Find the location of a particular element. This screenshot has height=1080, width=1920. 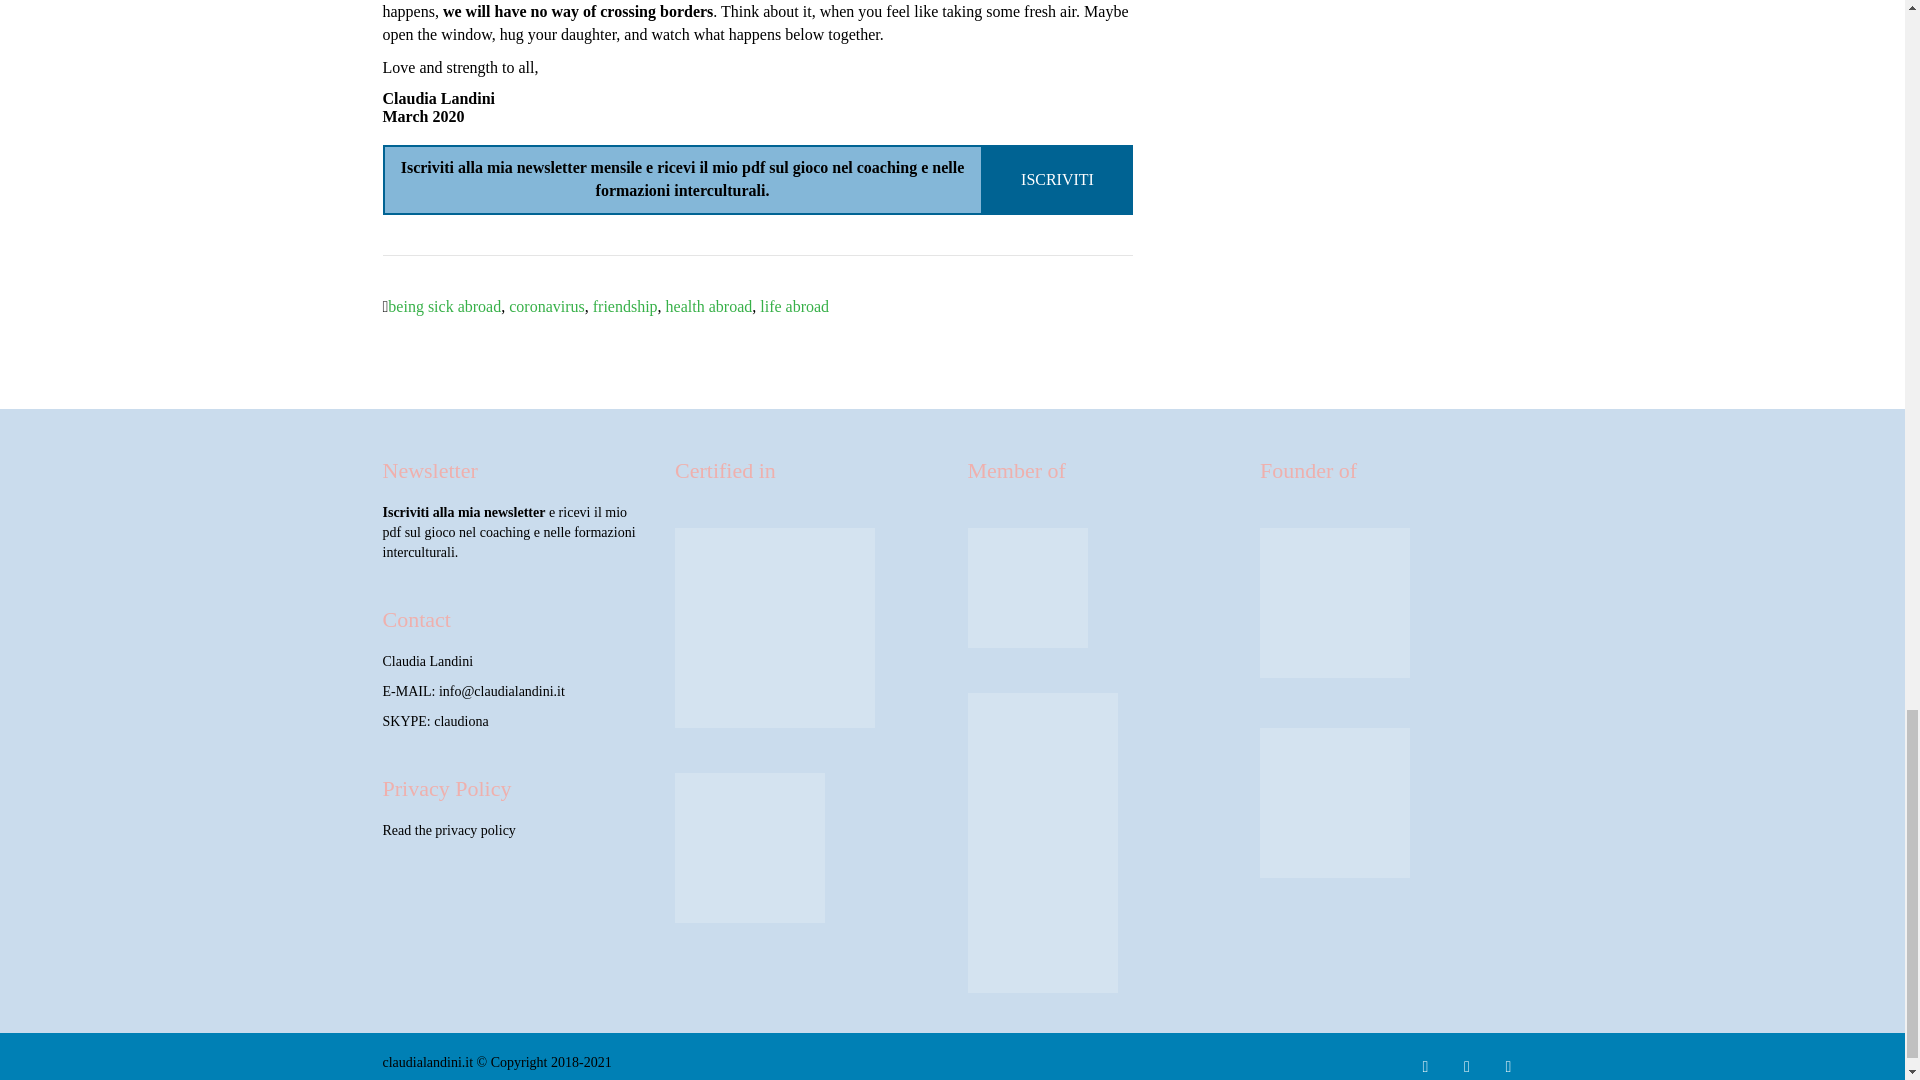

ISCRIVITI is located at coordinates (1058, 178).